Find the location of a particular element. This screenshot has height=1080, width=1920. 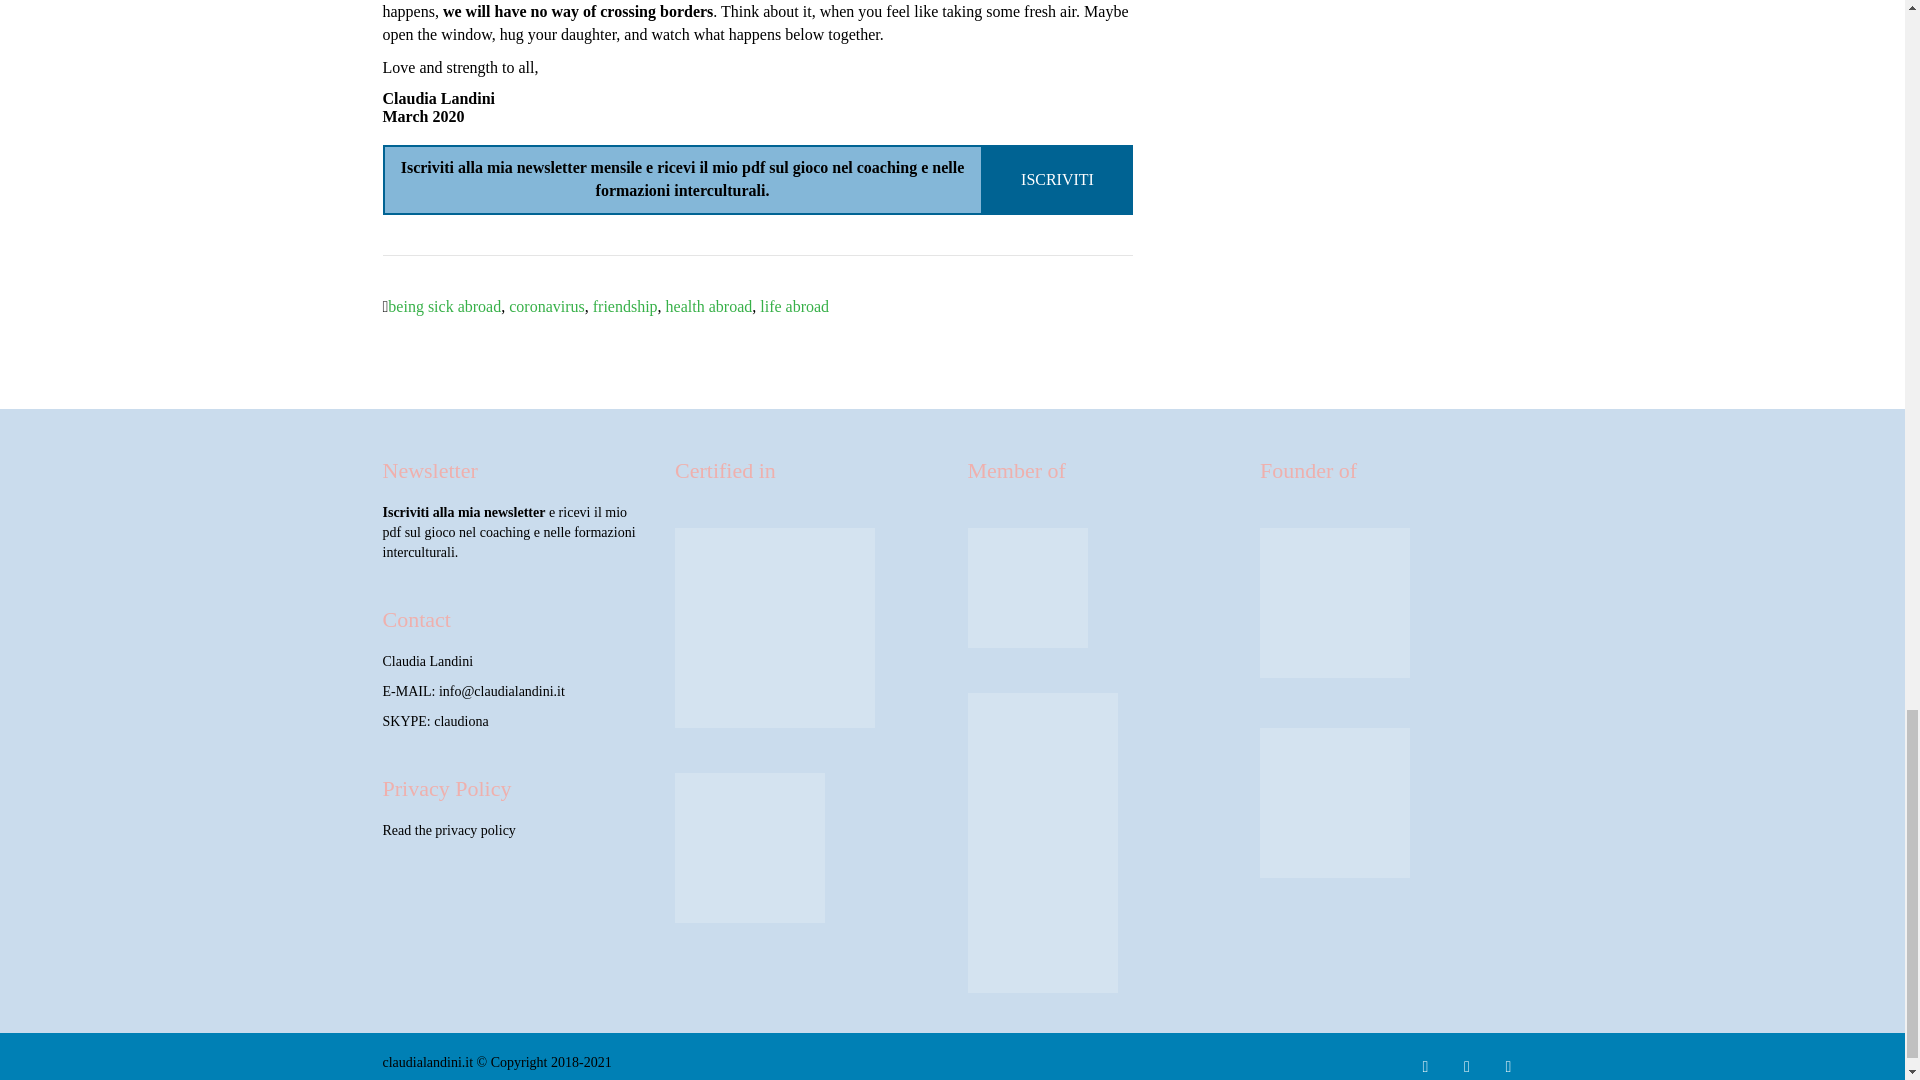

ISCRIVITI is located at coordinates (1058, 178).